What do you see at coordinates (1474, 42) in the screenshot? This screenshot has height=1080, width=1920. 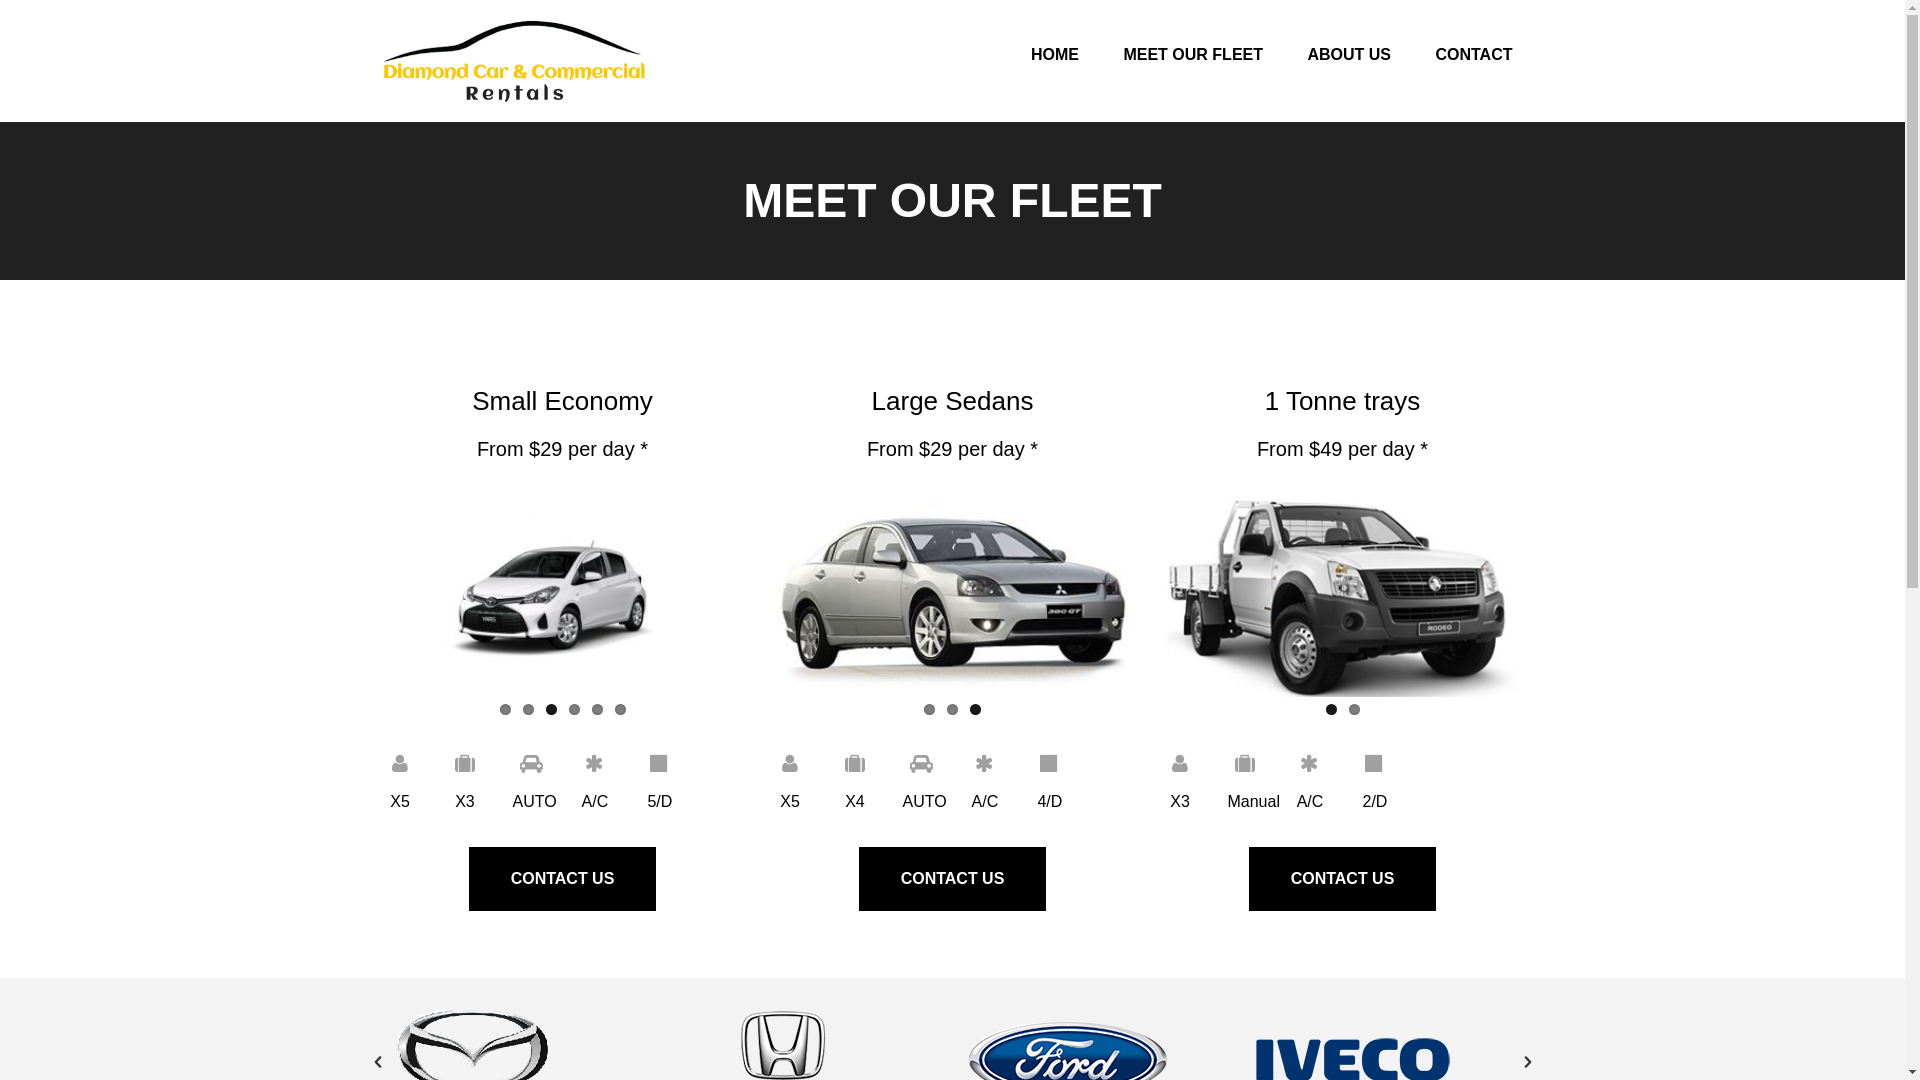 I see `CONTACT` at bounding box center [1474, 42].